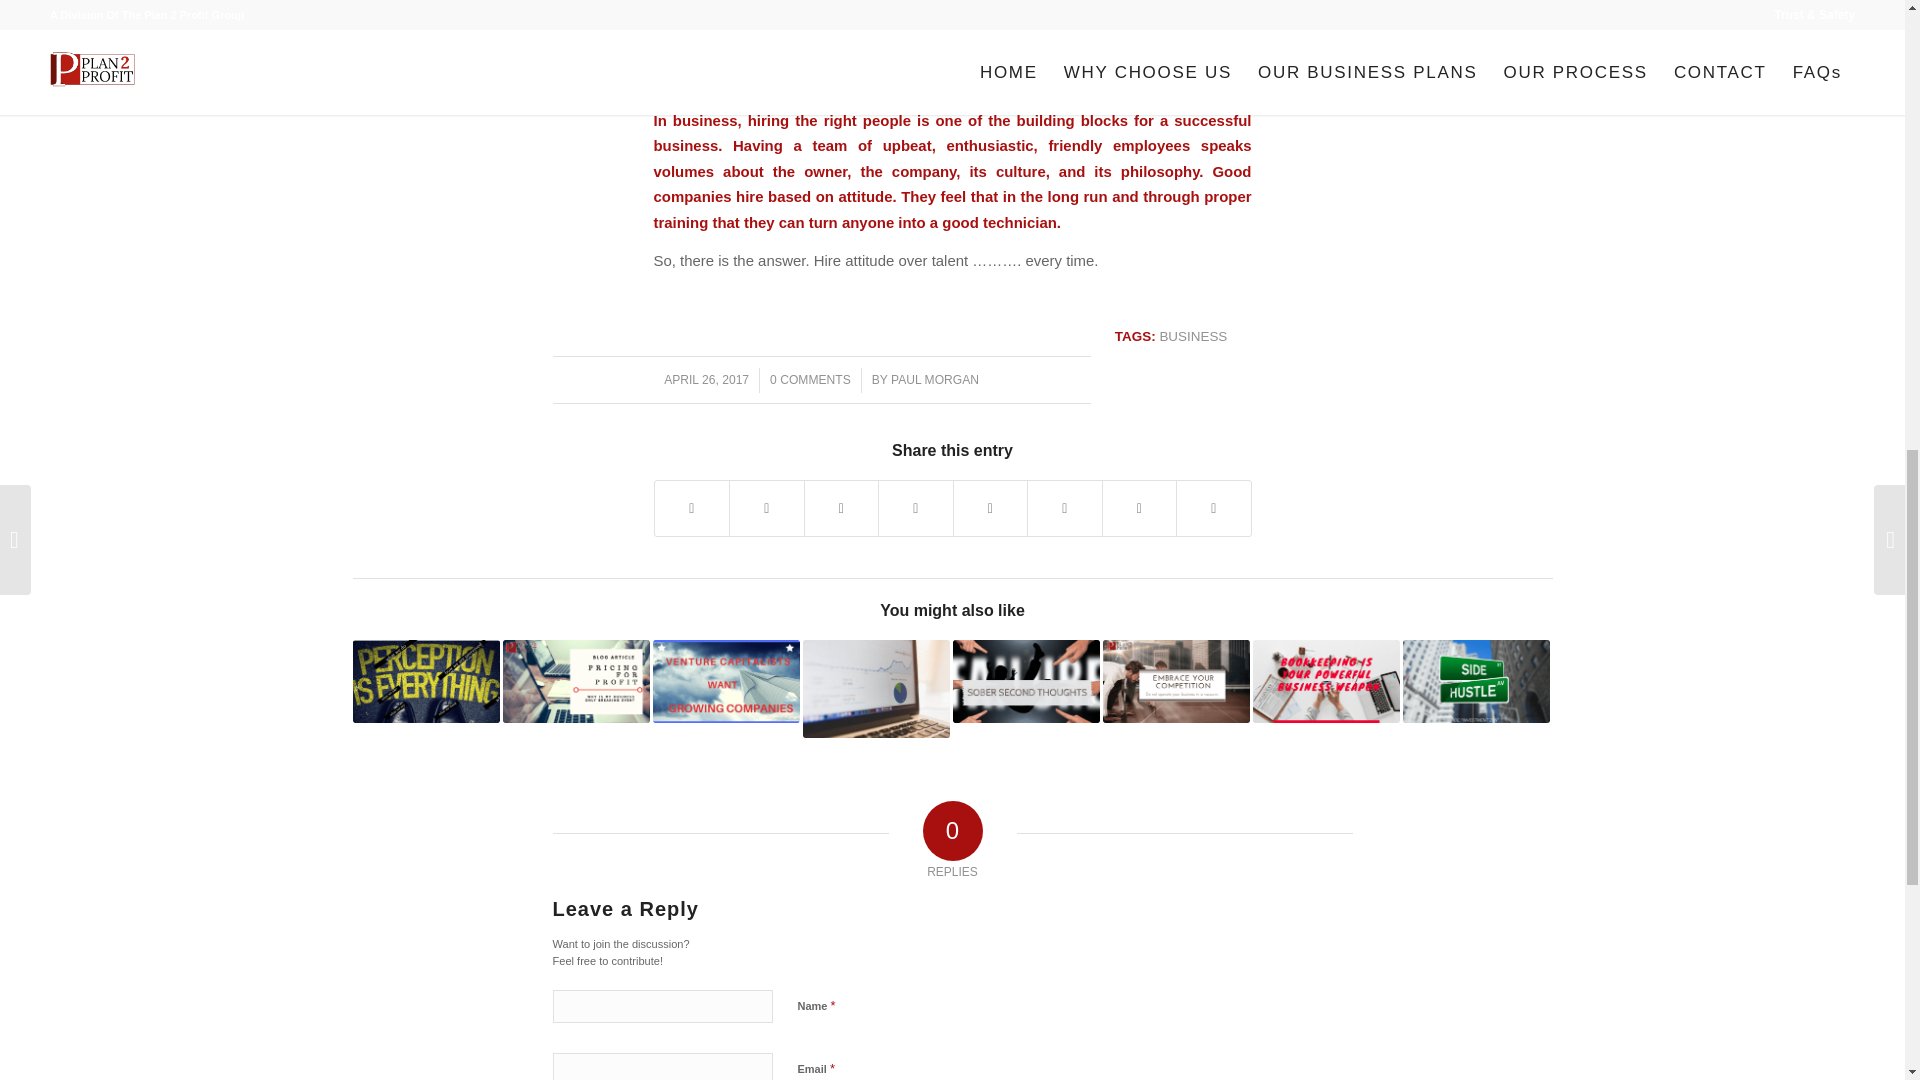 The height and width of the screenshot is (1080, 1920). What do you see at coordinates (810, 379) in the screenshot?
I see `0 COMMENTS` at bounding box center [810, 379].